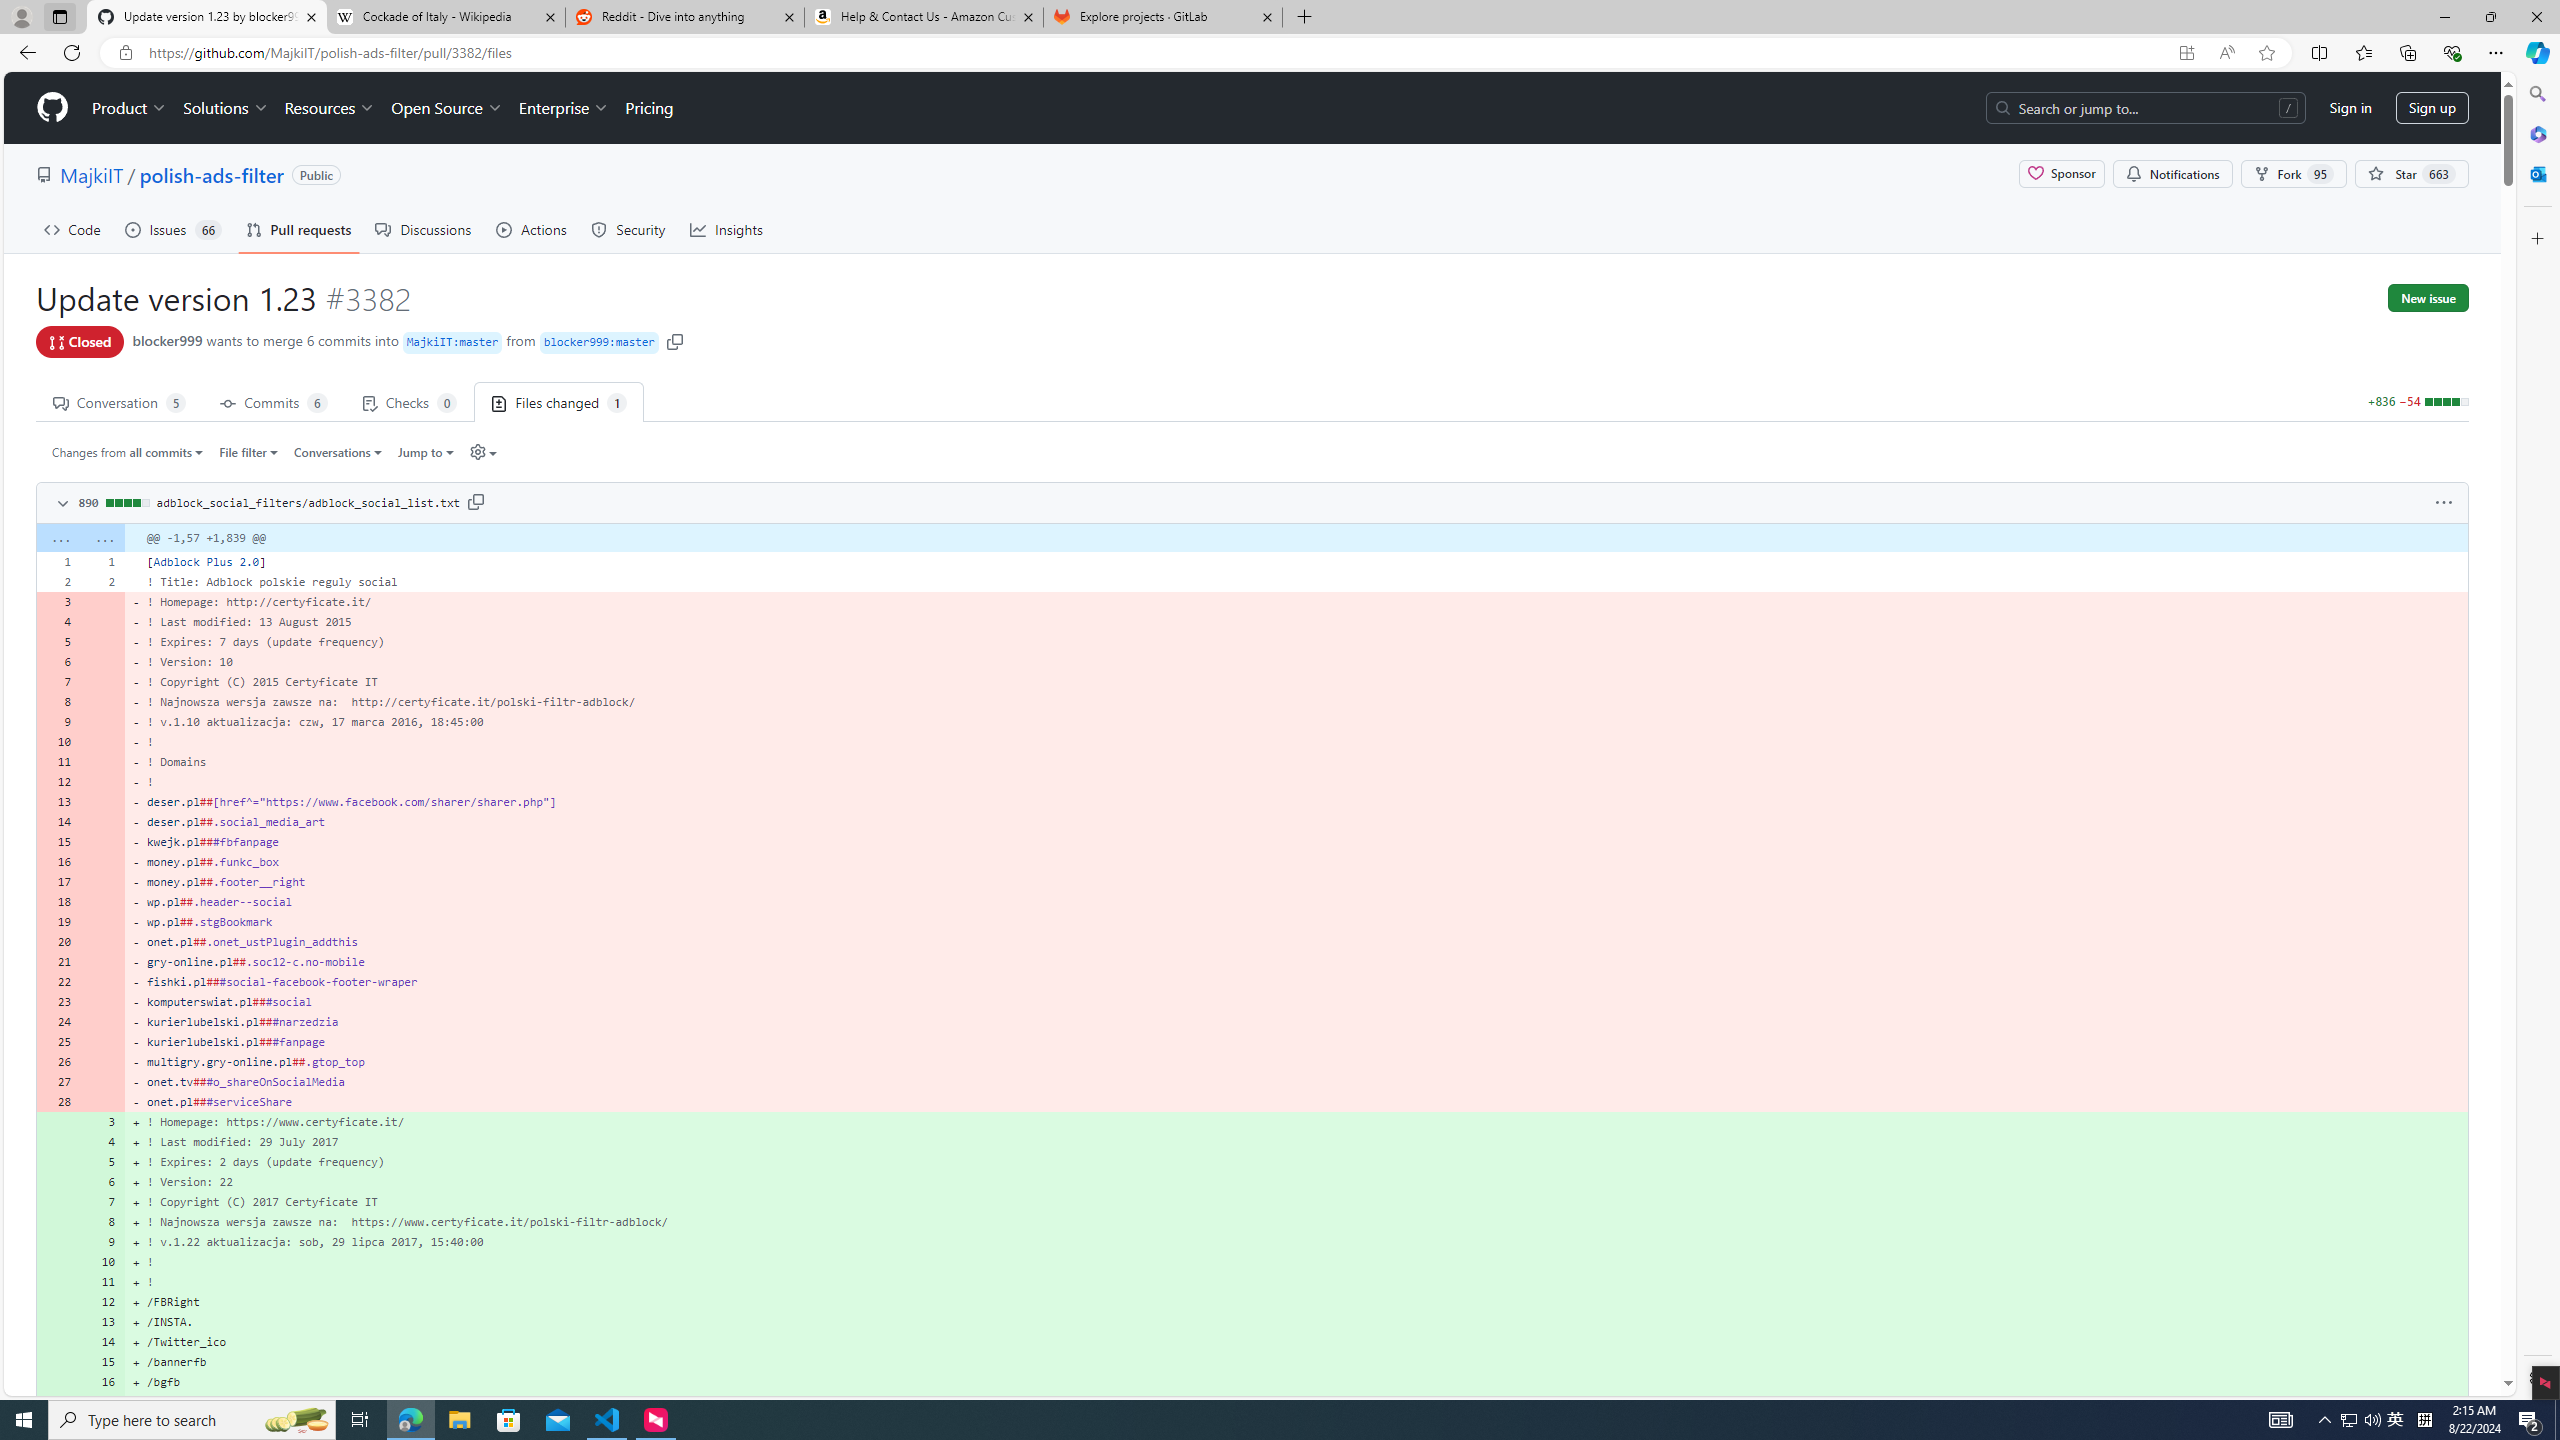 The height and width of the screenshot is (1440, 2560). Describe the element at coordinates (58, 901) in the screenshot. I see `18` at that location.